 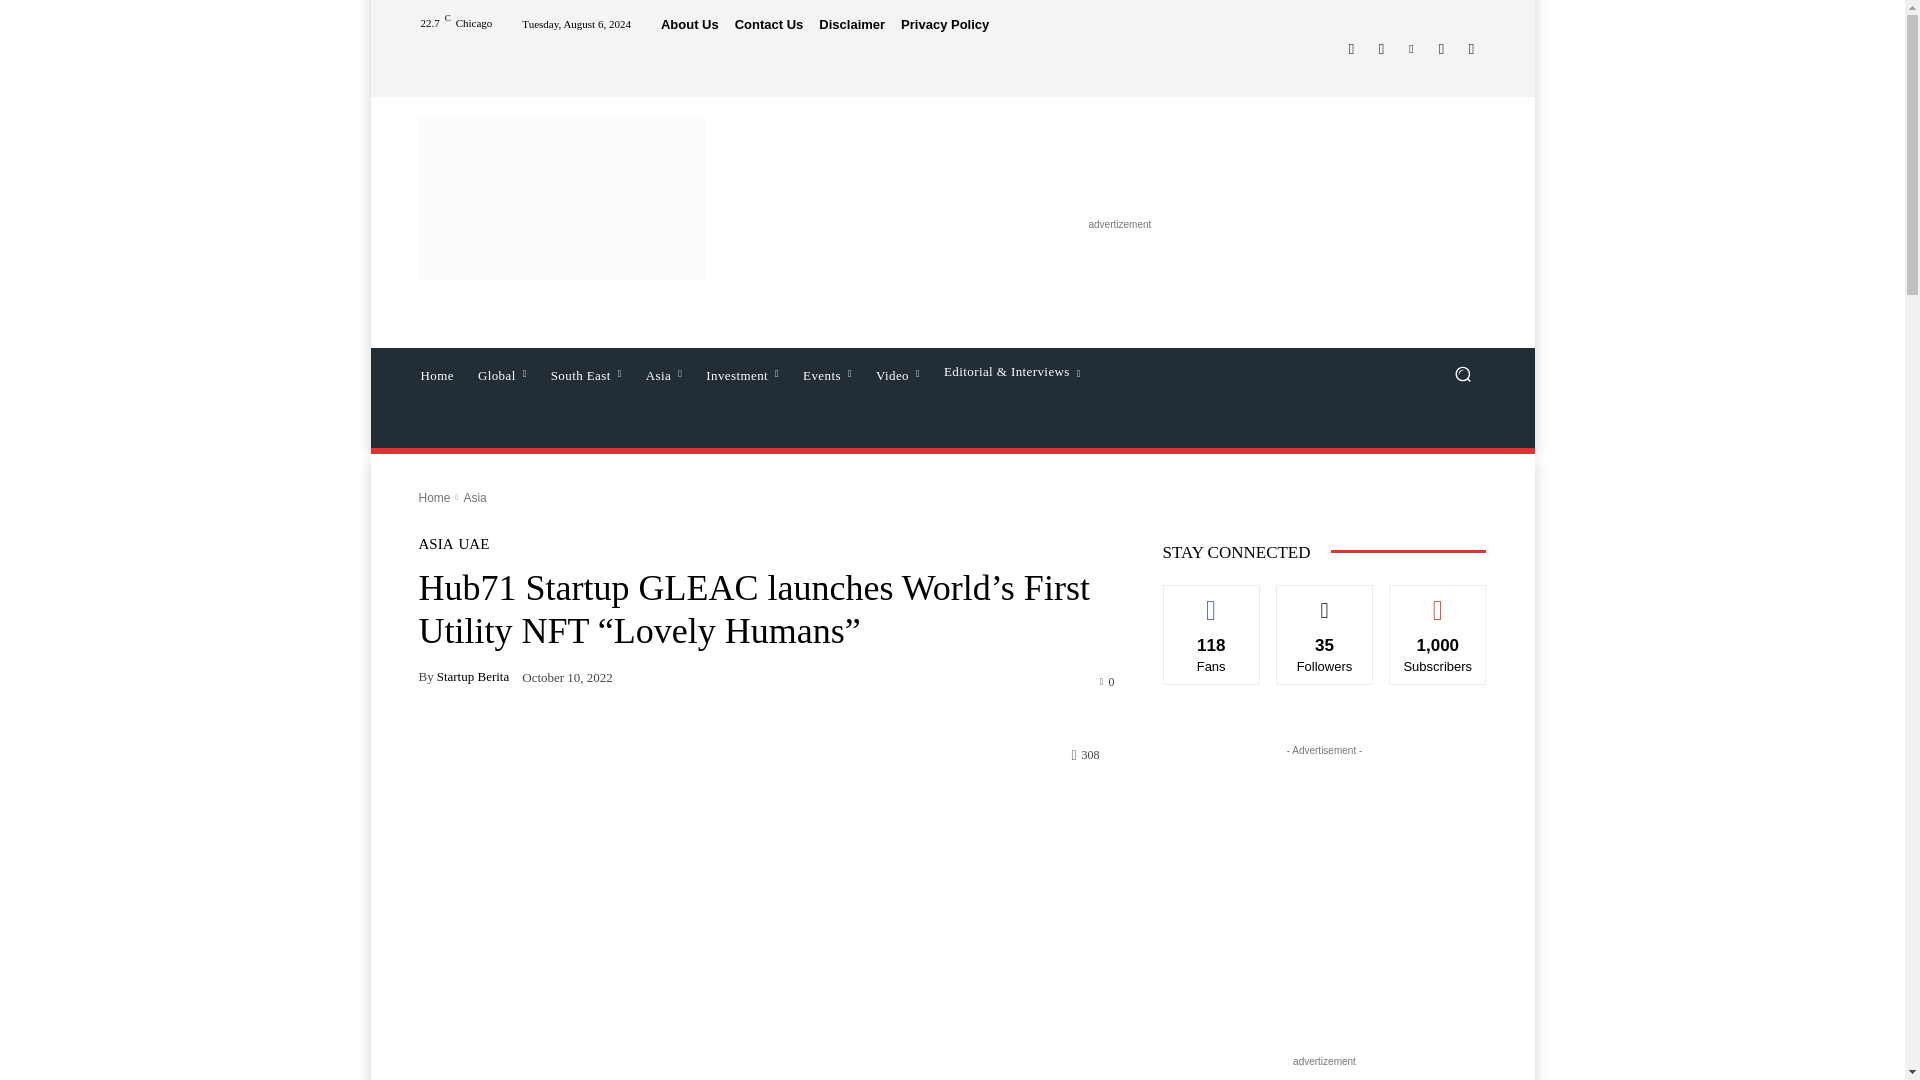 I want to click on Privacy Policy, so click(x=944, y=24).